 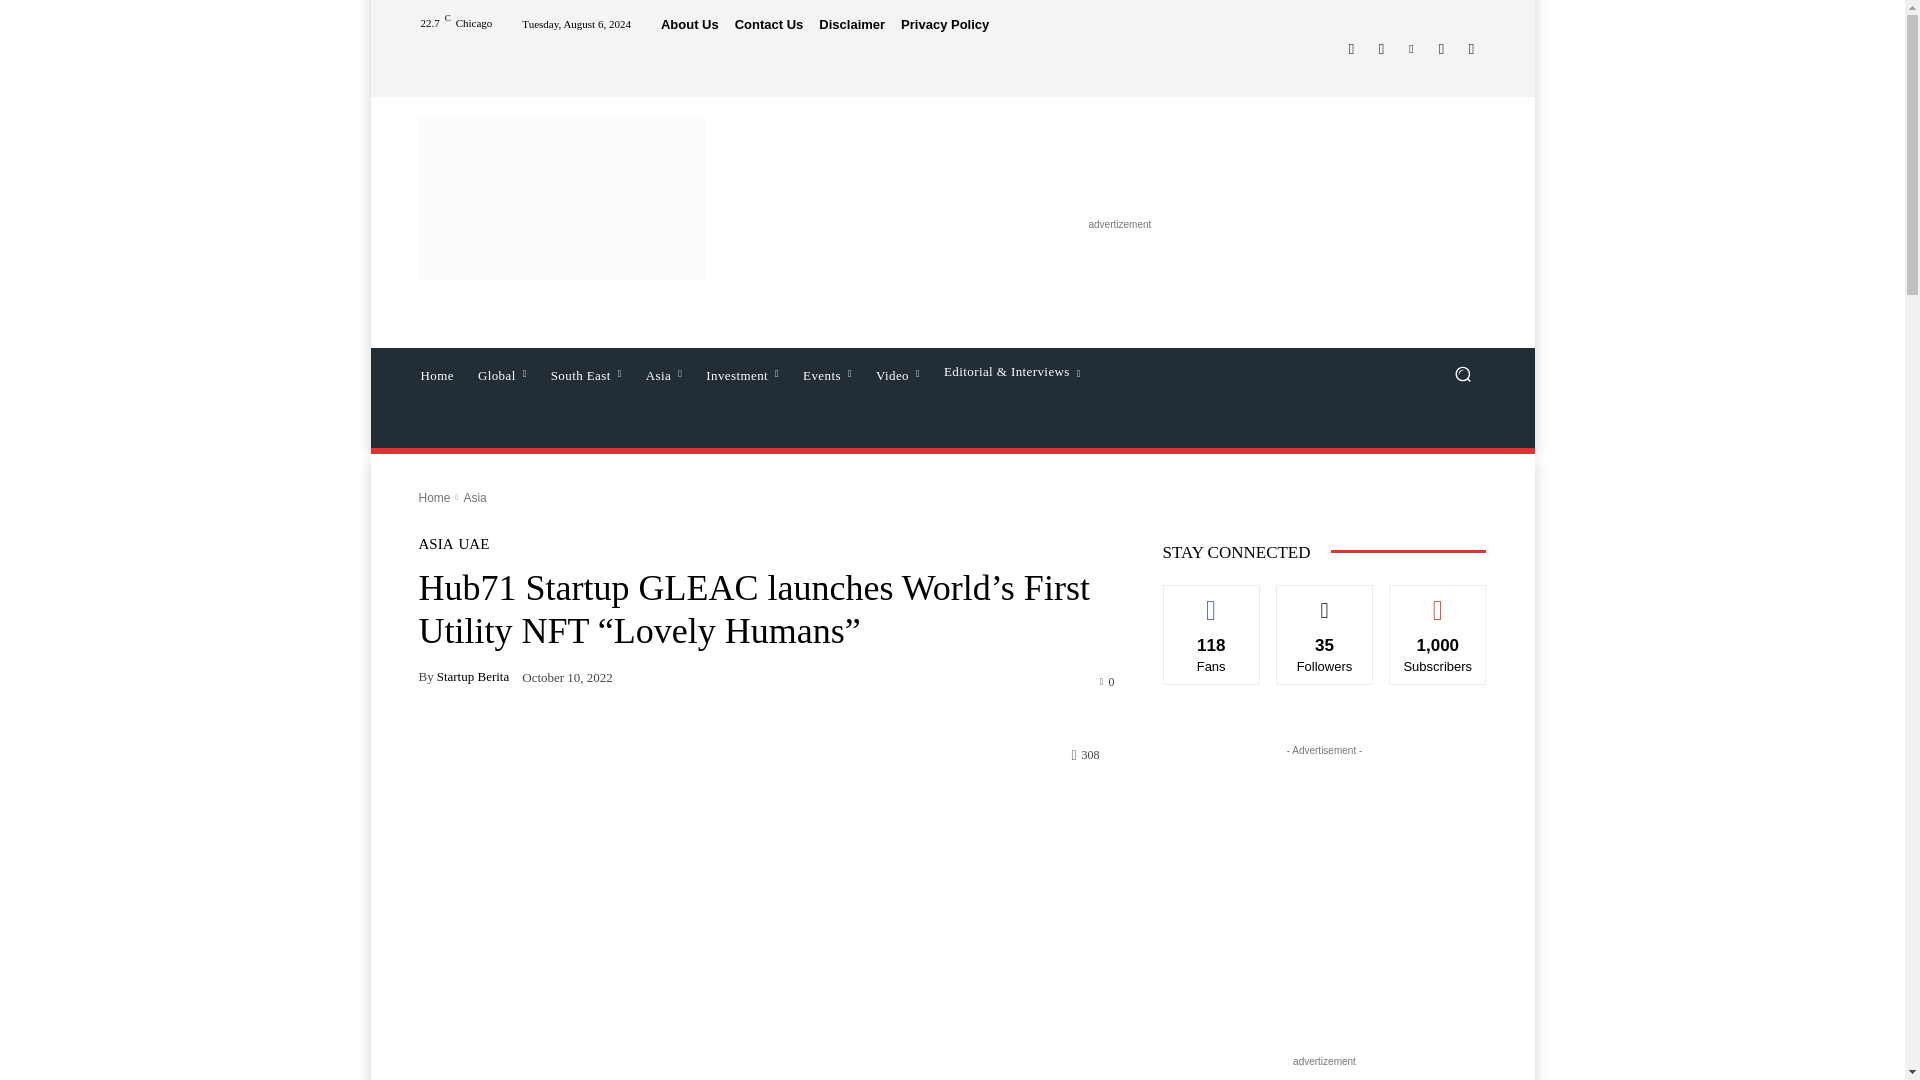 I want to click on Privacy Policy, so click(x=944, y=24).